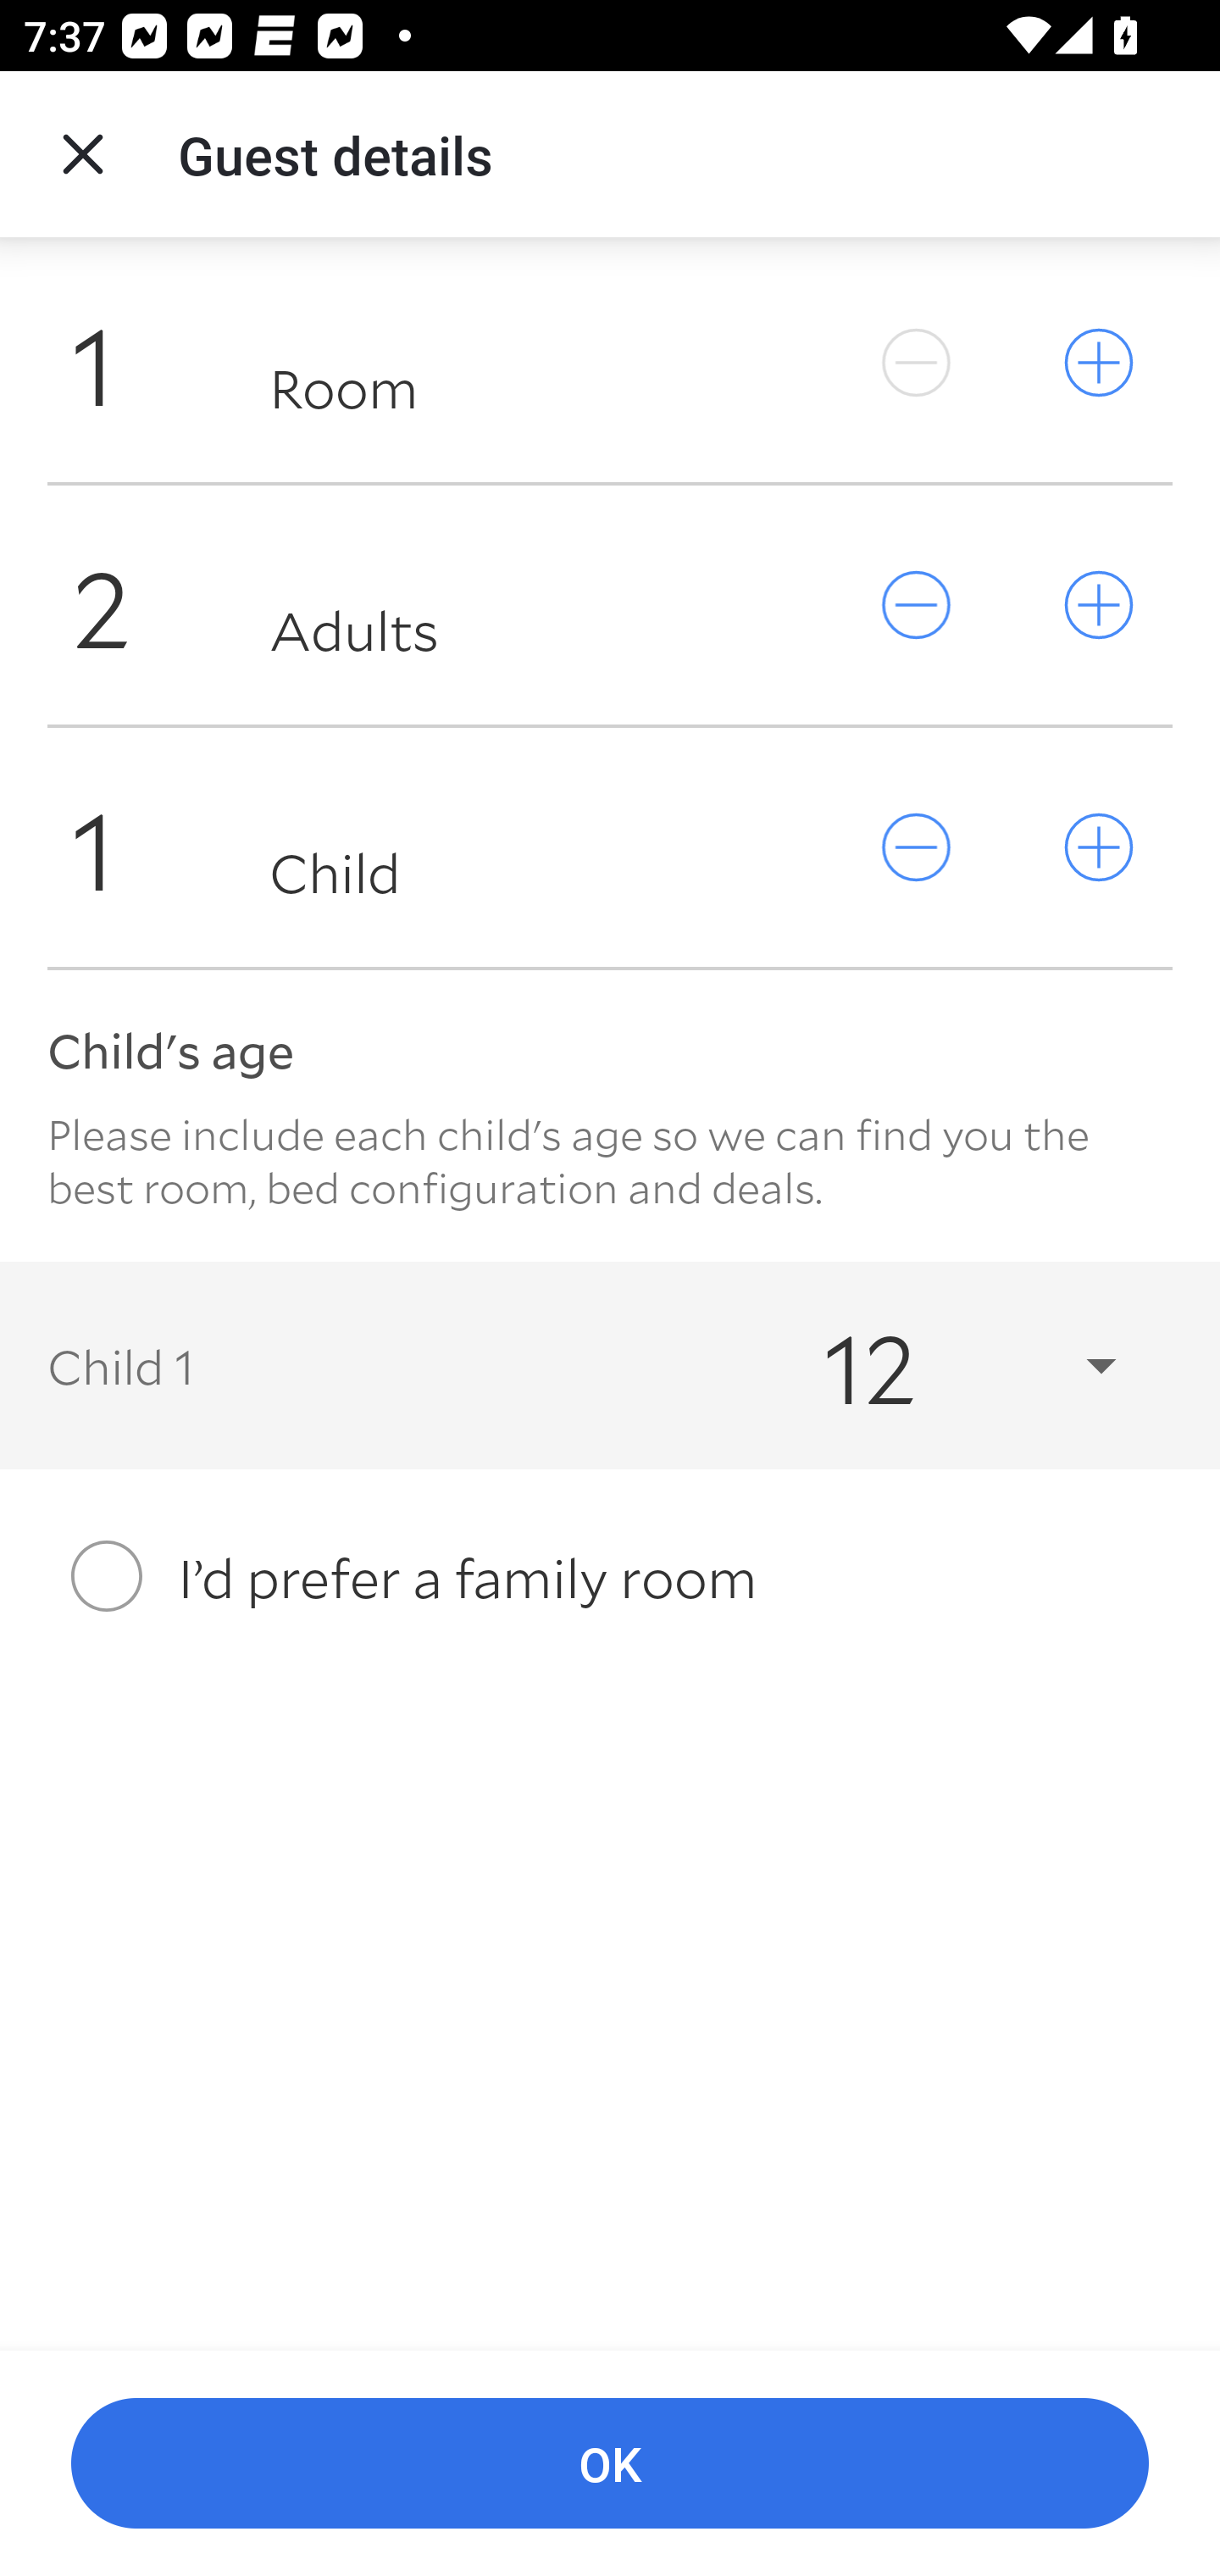  What do you see at coordinates (610, 1576) in the screenshot?
I see `I’d prefer a family room` at bounding box center [610, 1576].